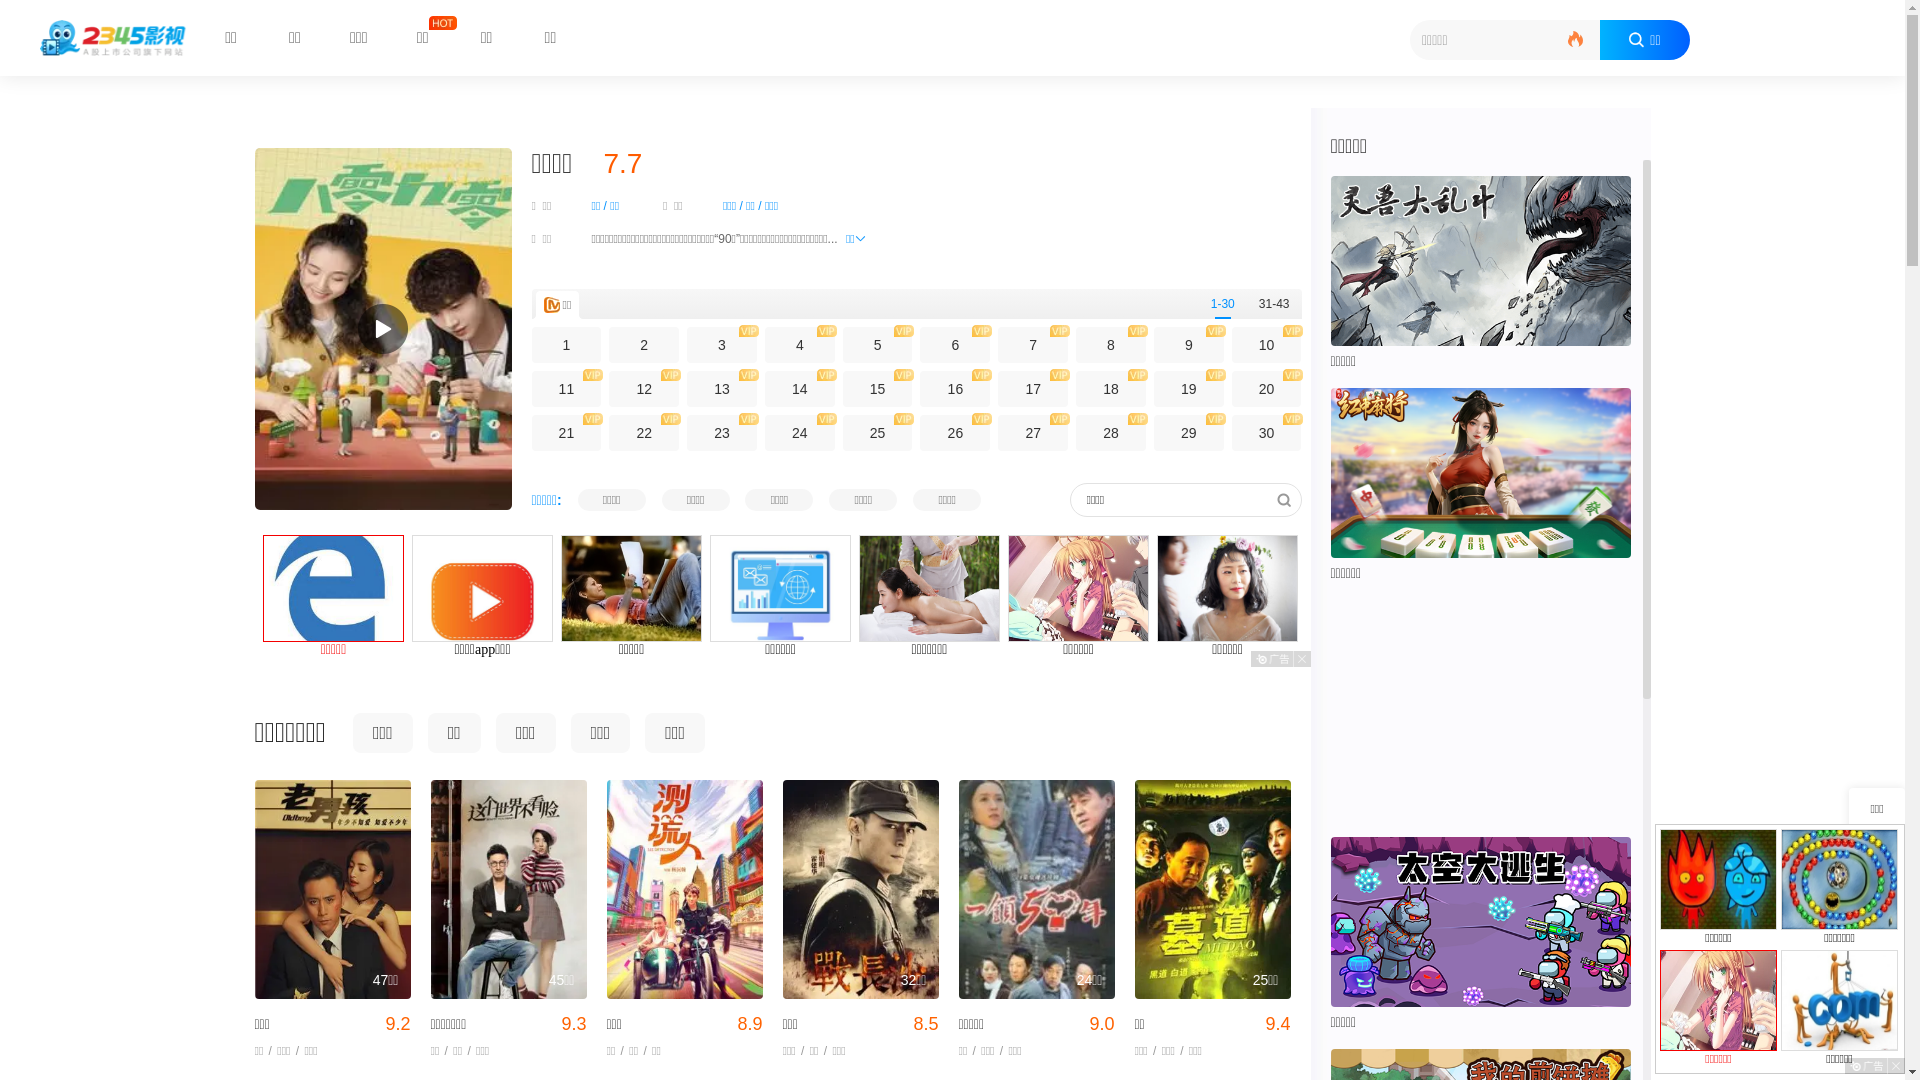 This screenshot has width=1920, height=1080. I want to click on 18, so click(1111, 389).